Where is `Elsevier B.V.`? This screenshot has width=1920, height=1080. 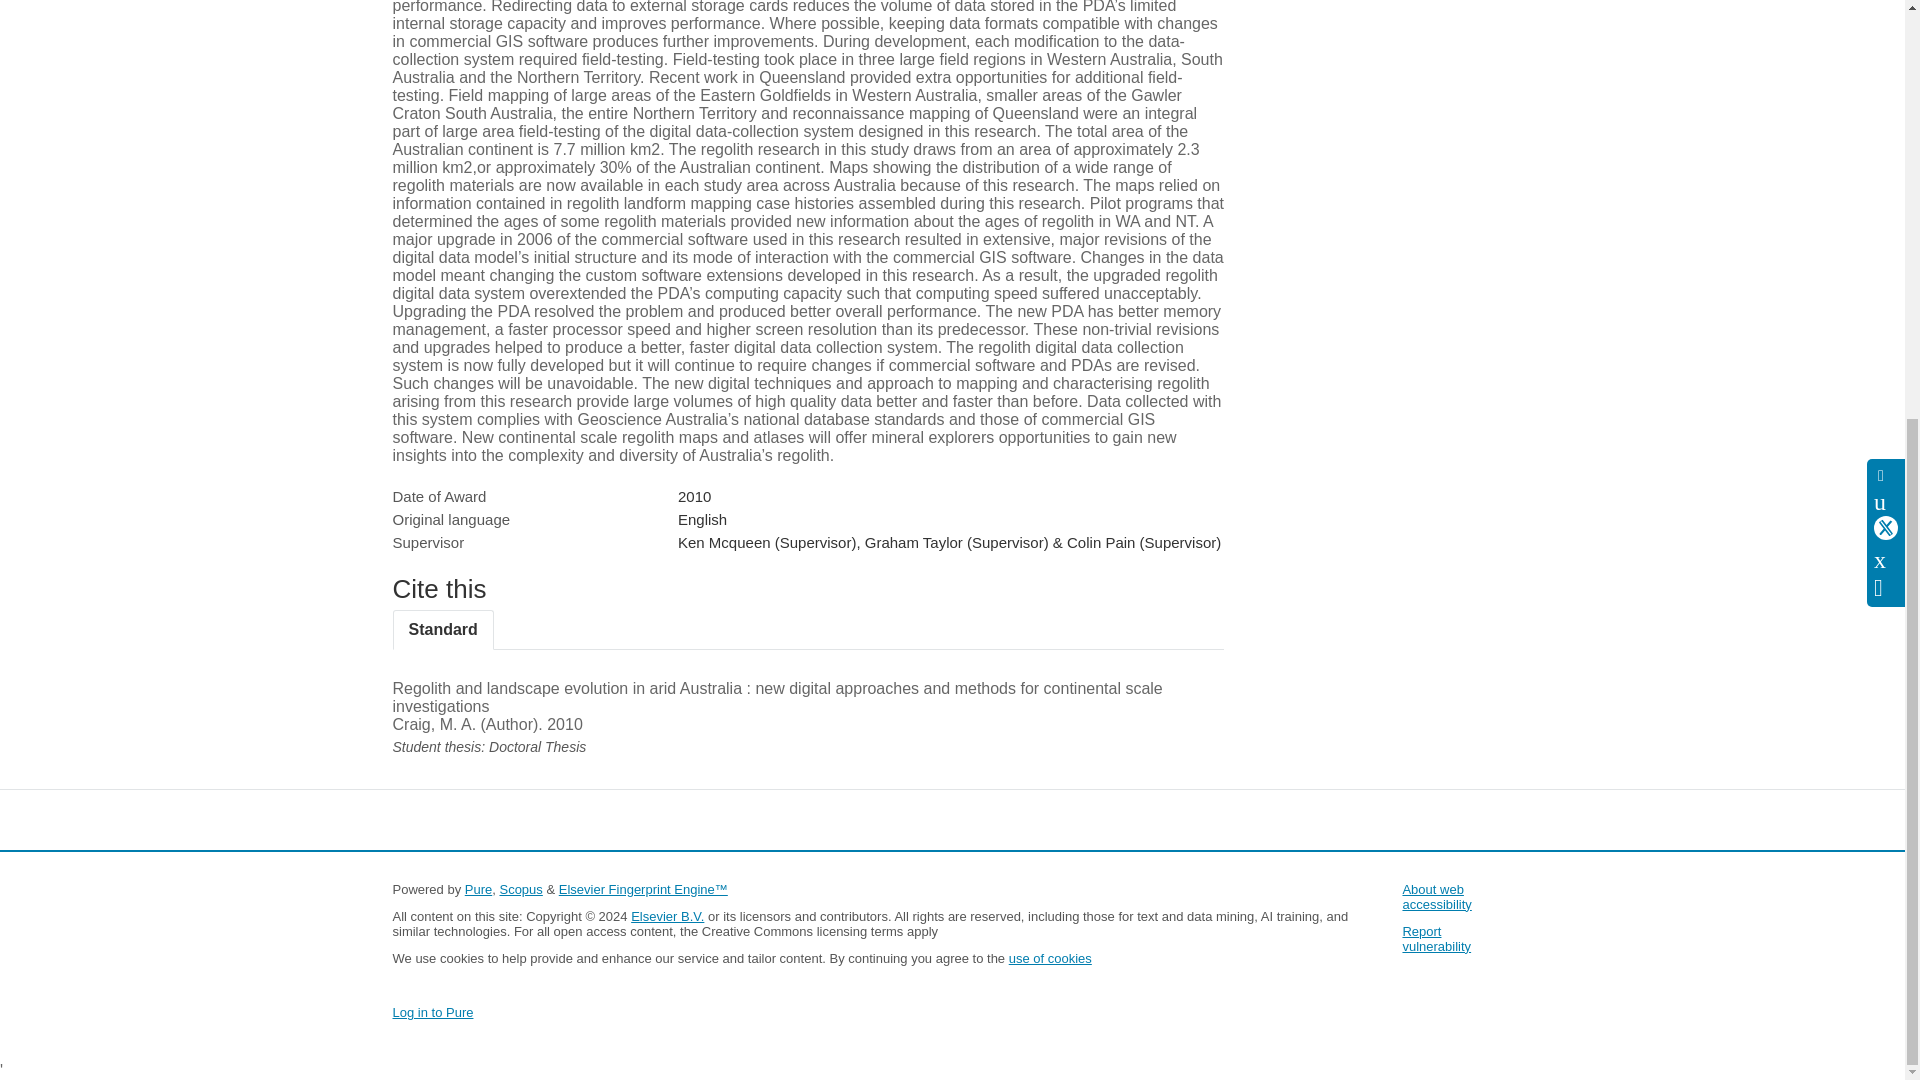
Elsevier B.V. is located at coordinates (668, 916).